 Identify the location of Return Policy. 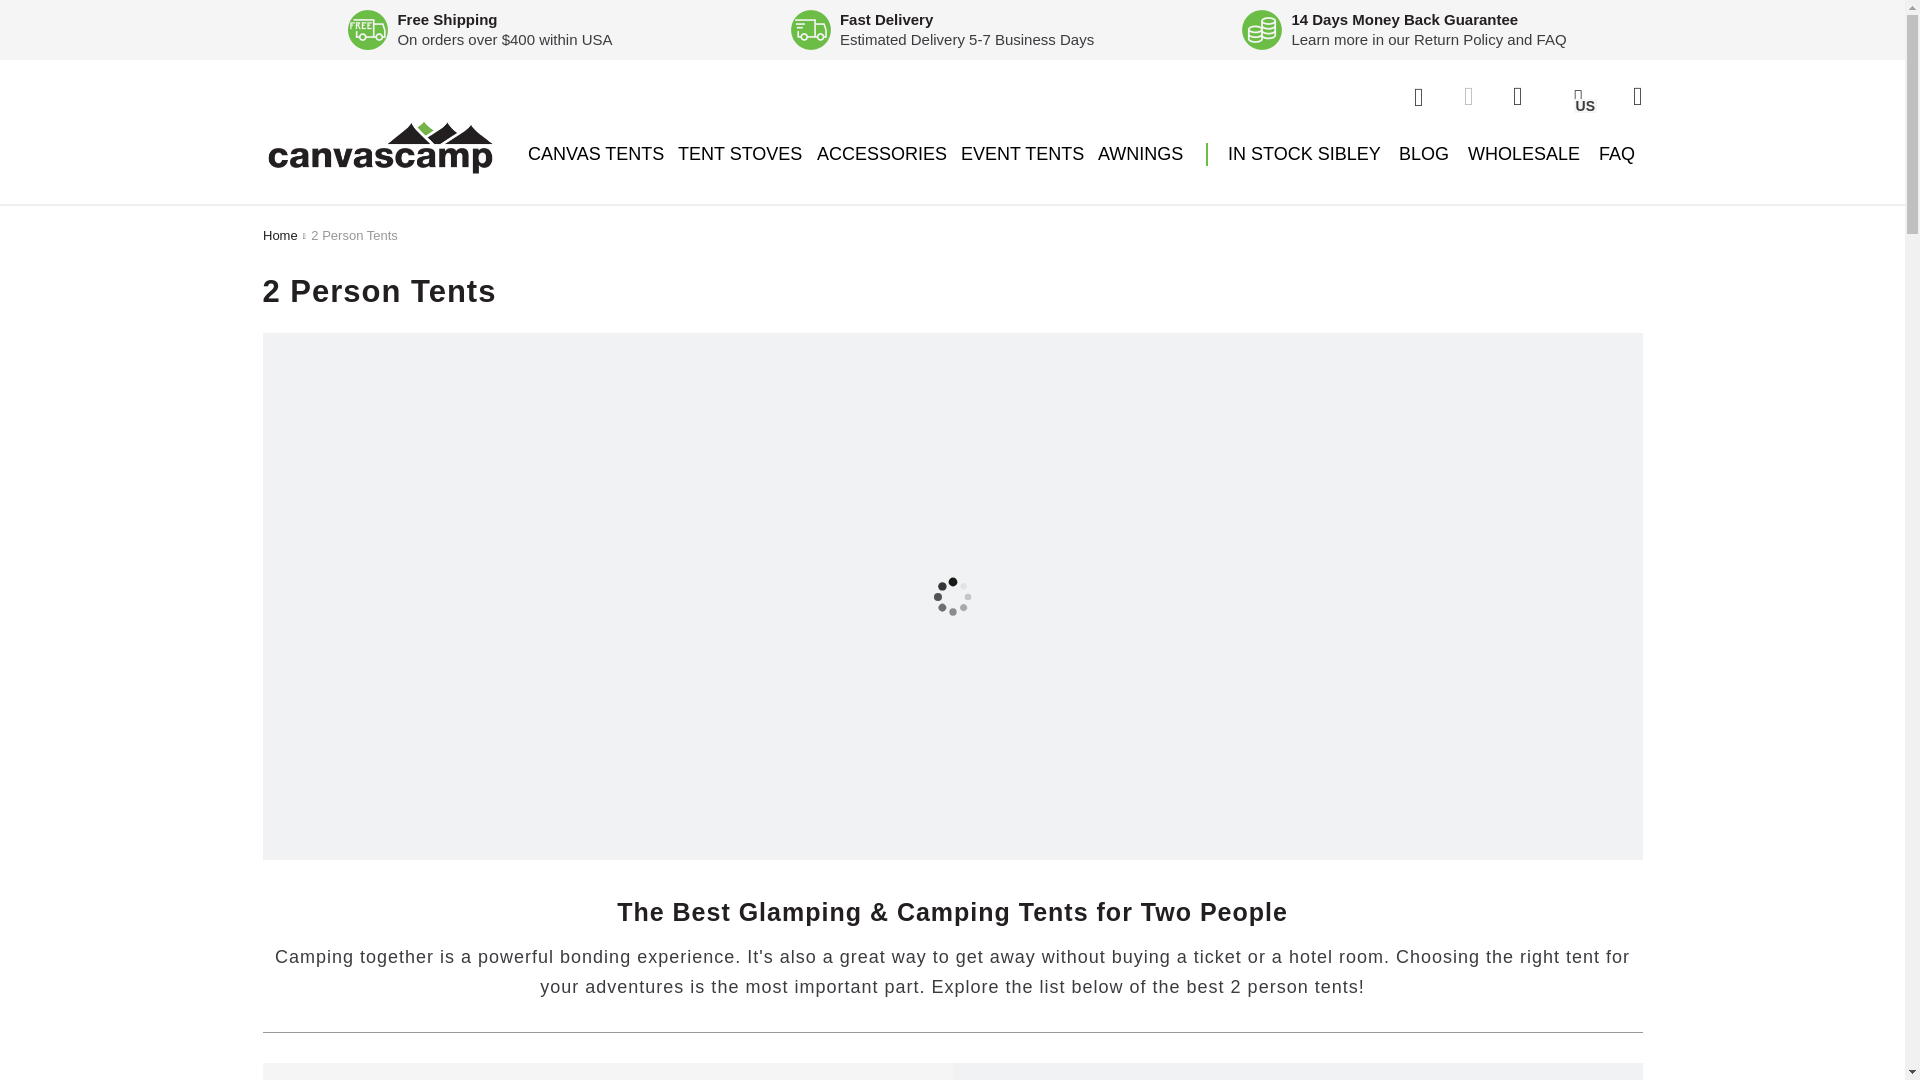
(1458, 39).